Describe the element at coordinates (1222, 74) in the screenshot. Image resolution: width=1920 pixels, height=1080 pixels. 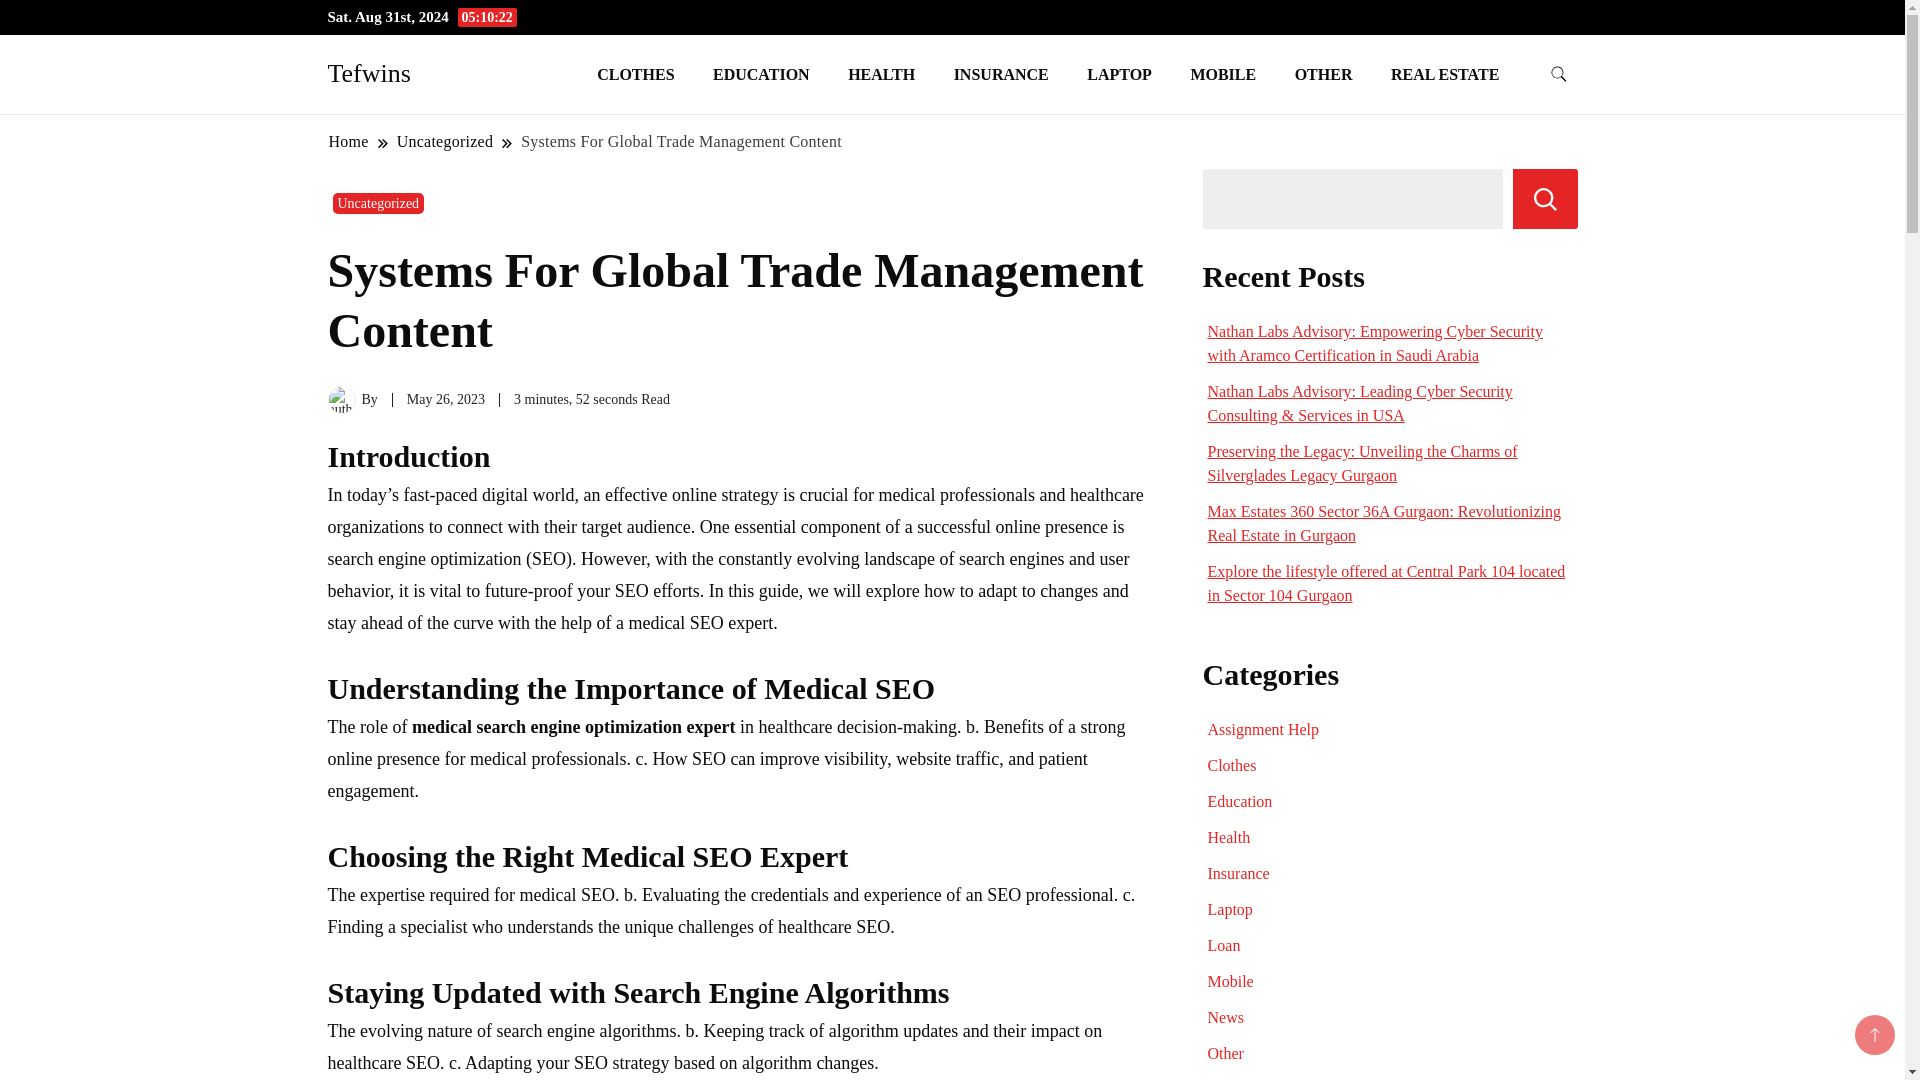
I see `MOBILE` at that location.